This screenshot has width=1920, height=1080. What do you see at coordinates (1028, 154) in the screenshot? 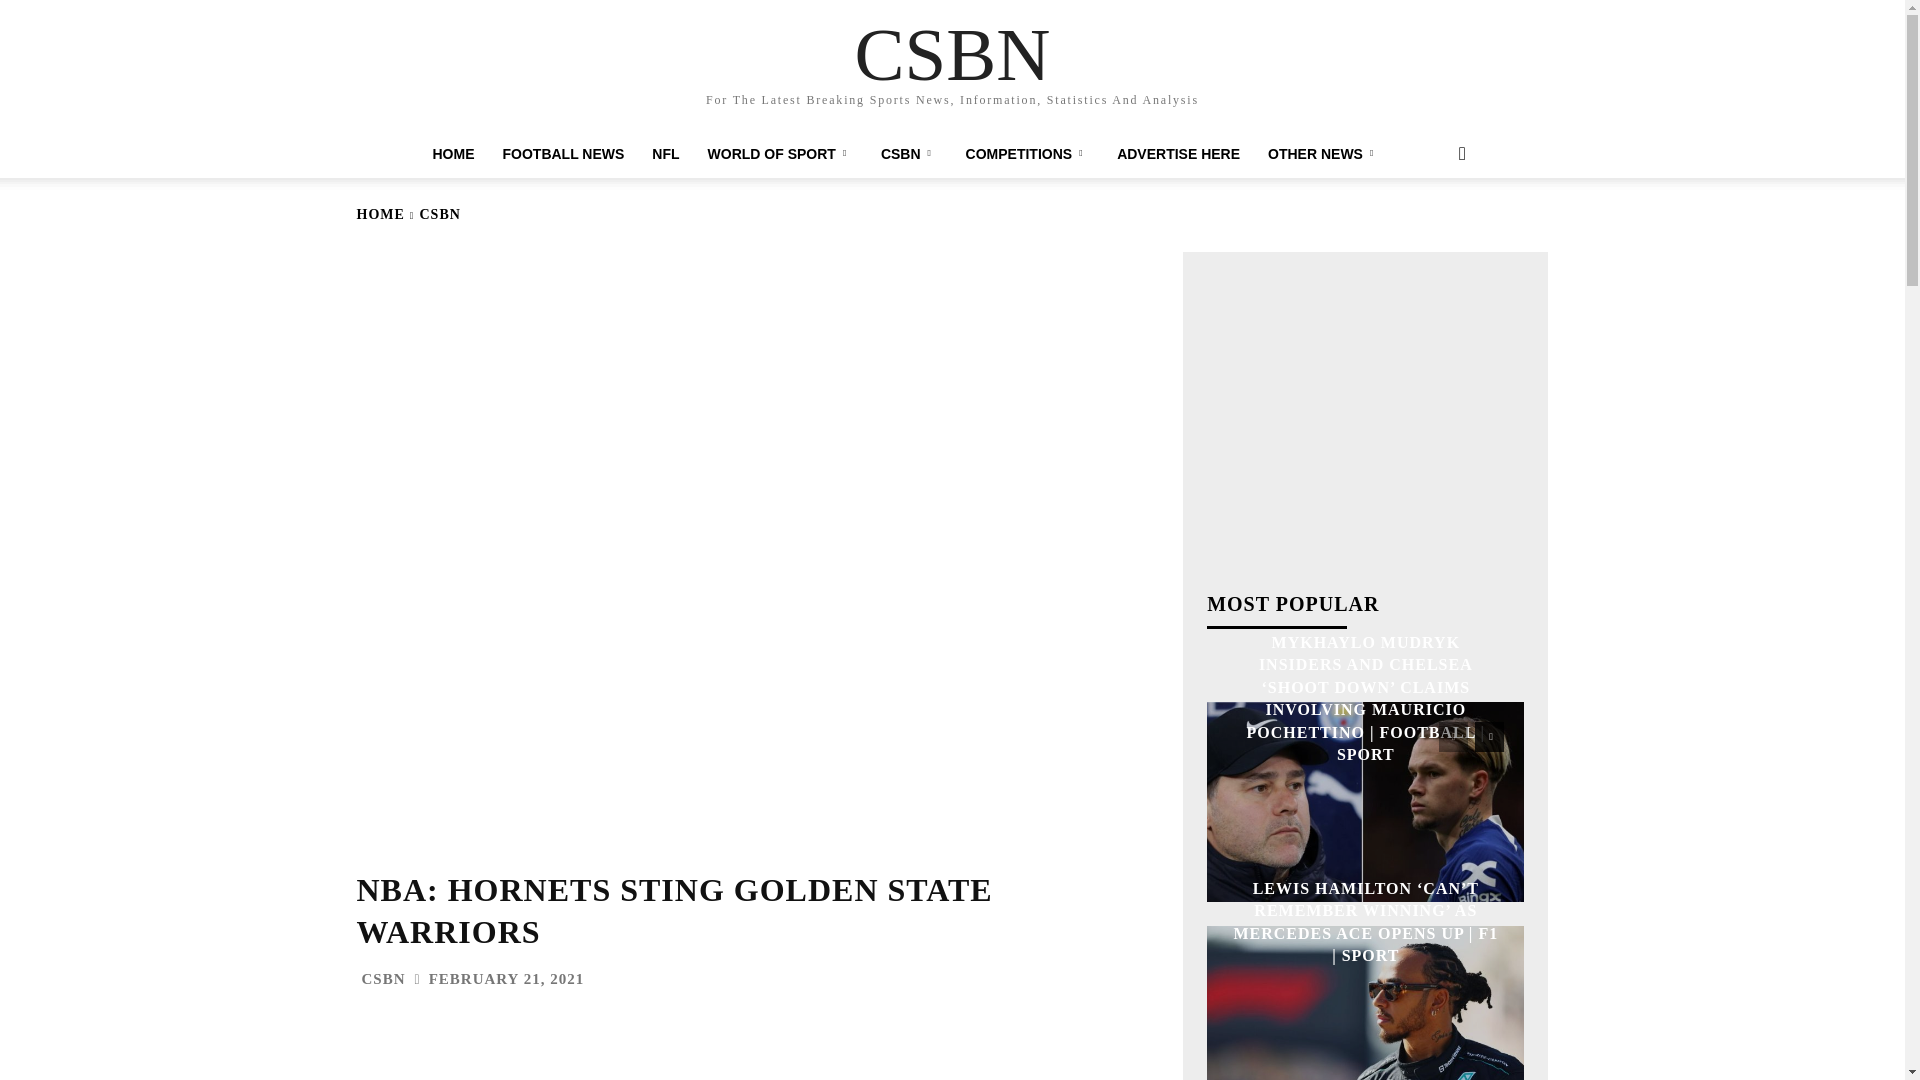
I see `COMPETITIONS` at bounding box center [1028, 154].